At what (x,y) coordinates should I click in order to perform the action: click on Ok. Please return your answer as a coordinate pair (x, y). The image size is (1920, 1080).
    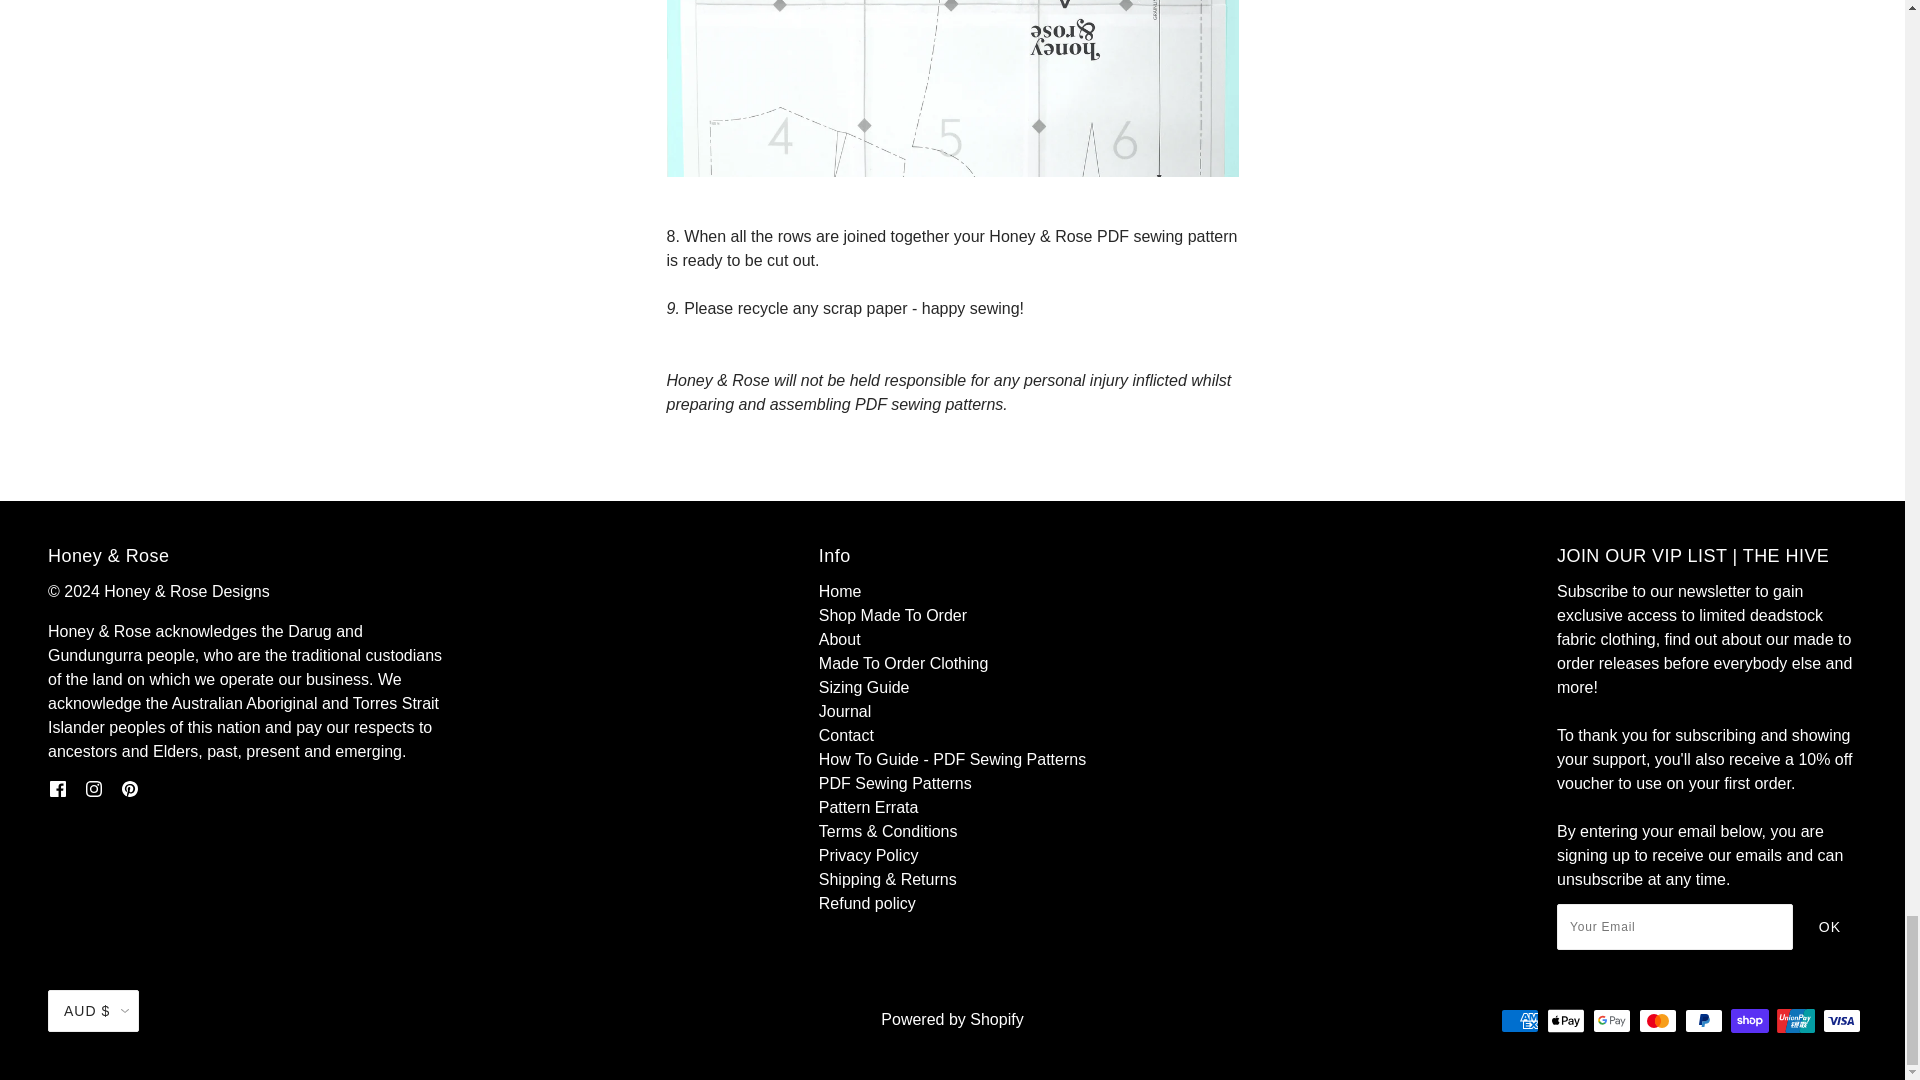
    Looking at the image, I should click on (1829, 928).